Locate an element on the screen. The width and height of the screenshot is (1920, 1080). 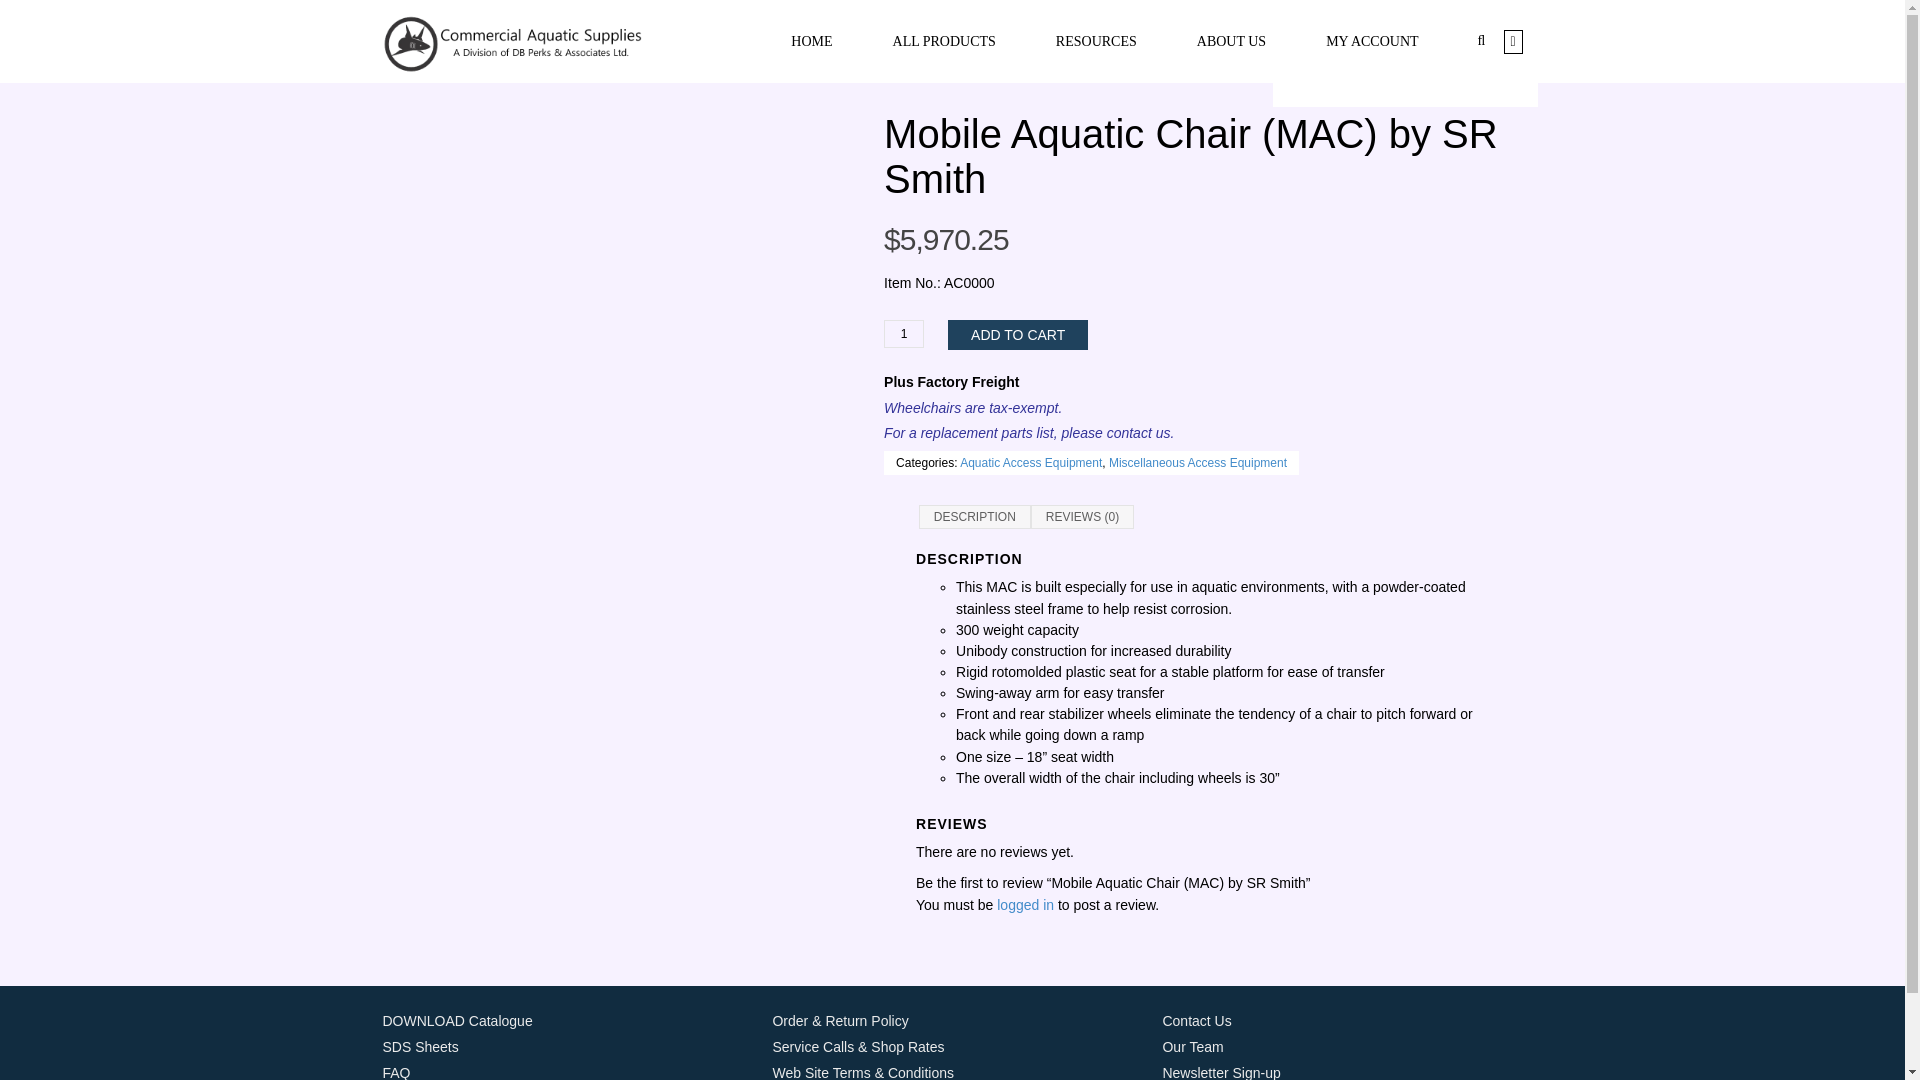
ALL PRODUCTS is located at coordinates (944, 42).